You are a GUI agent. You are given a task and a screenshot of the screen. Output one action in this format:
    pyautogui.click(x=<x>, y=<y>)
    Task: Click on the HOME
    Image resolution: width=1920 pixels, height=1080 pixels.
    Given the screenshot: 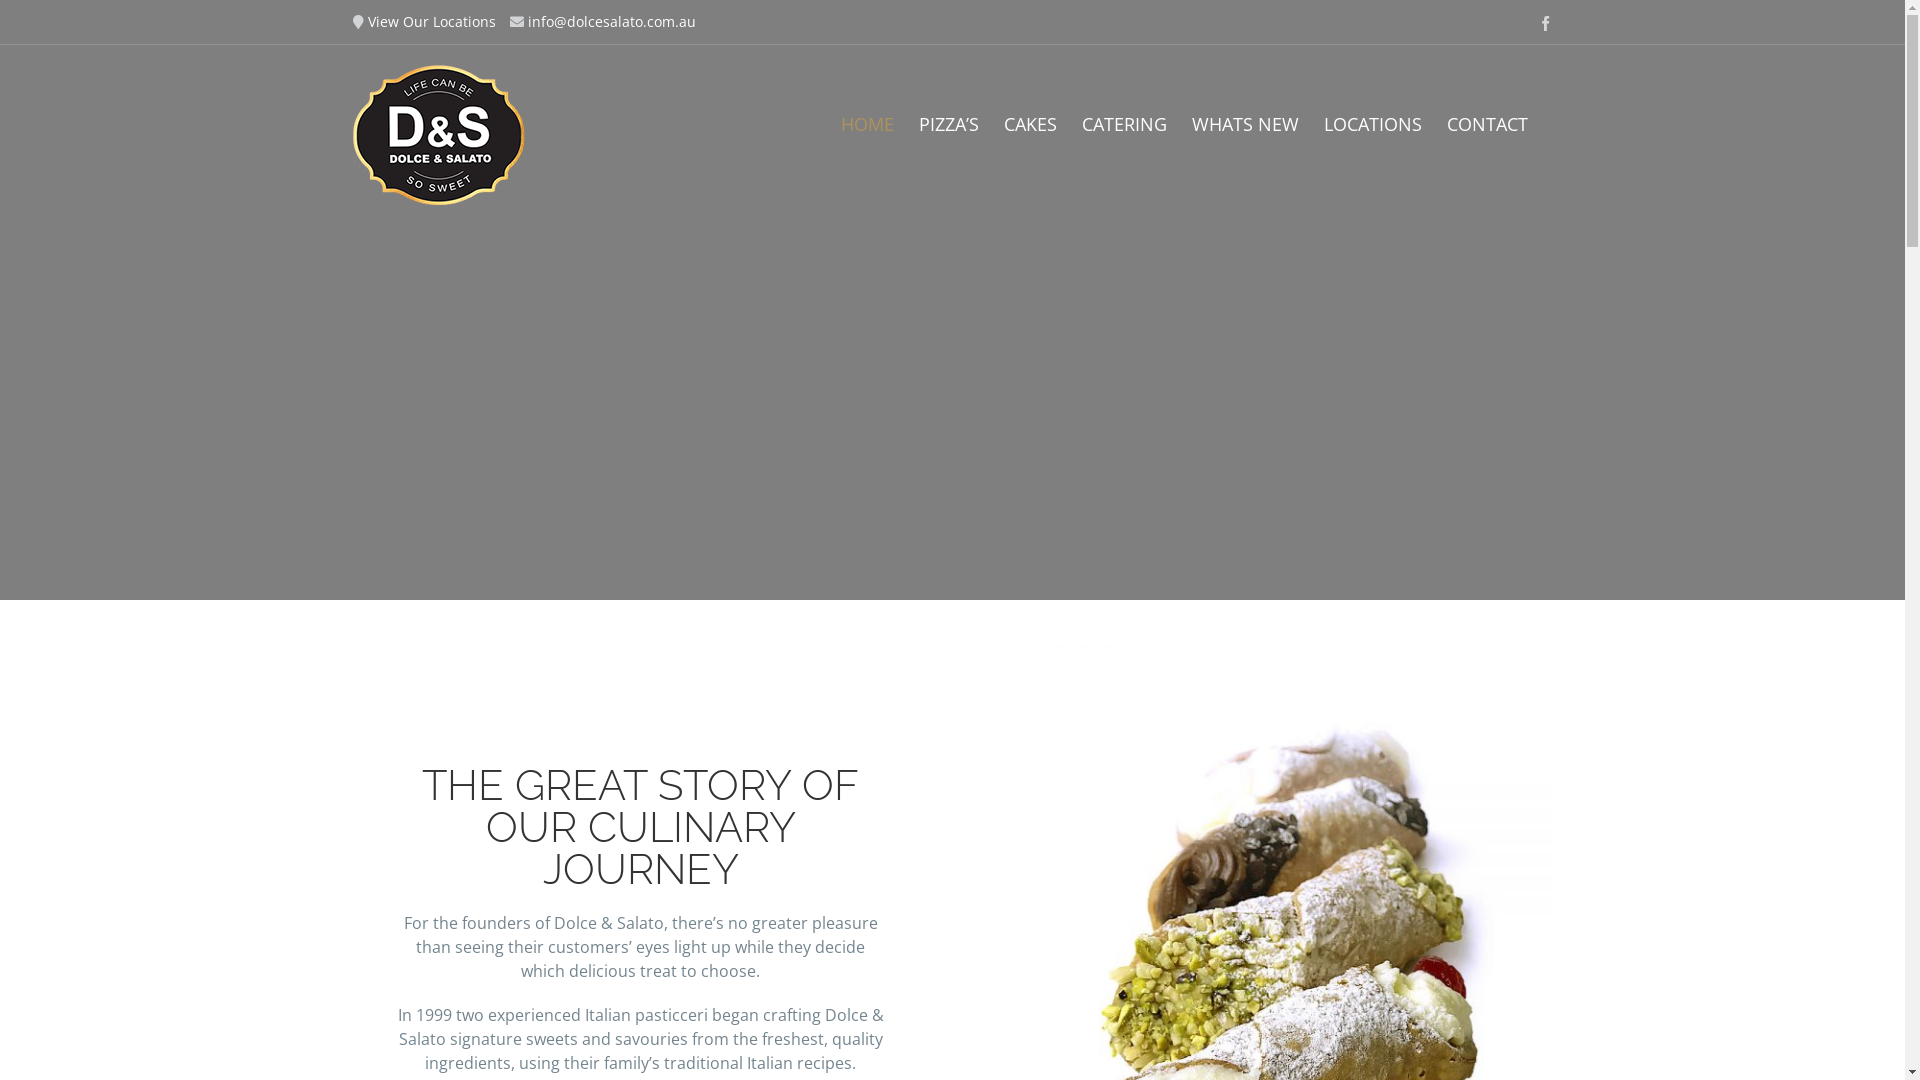 What is the action you would take?
    pyautogui.click(x=866, y=124)
    